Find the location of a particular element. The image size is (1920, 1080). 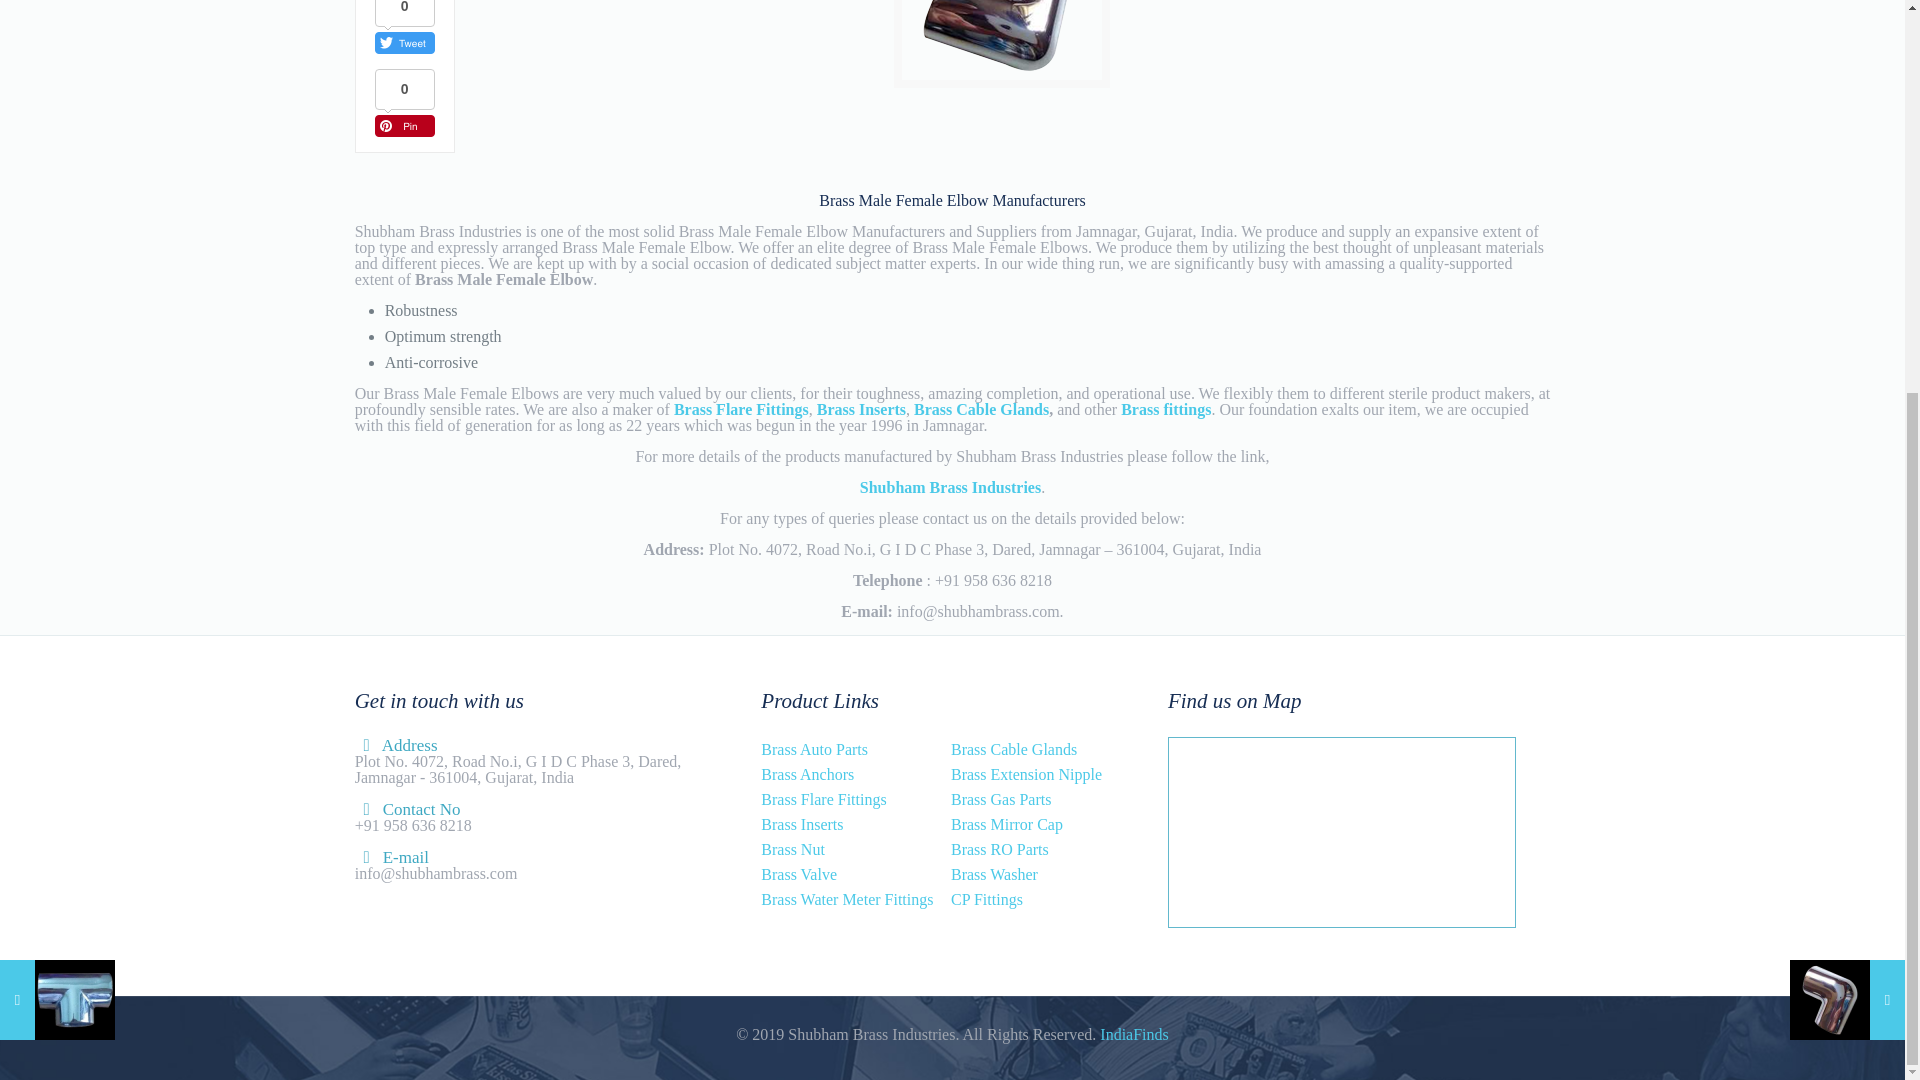

Brass Cable Glands is located at coordinates (1014, 749).